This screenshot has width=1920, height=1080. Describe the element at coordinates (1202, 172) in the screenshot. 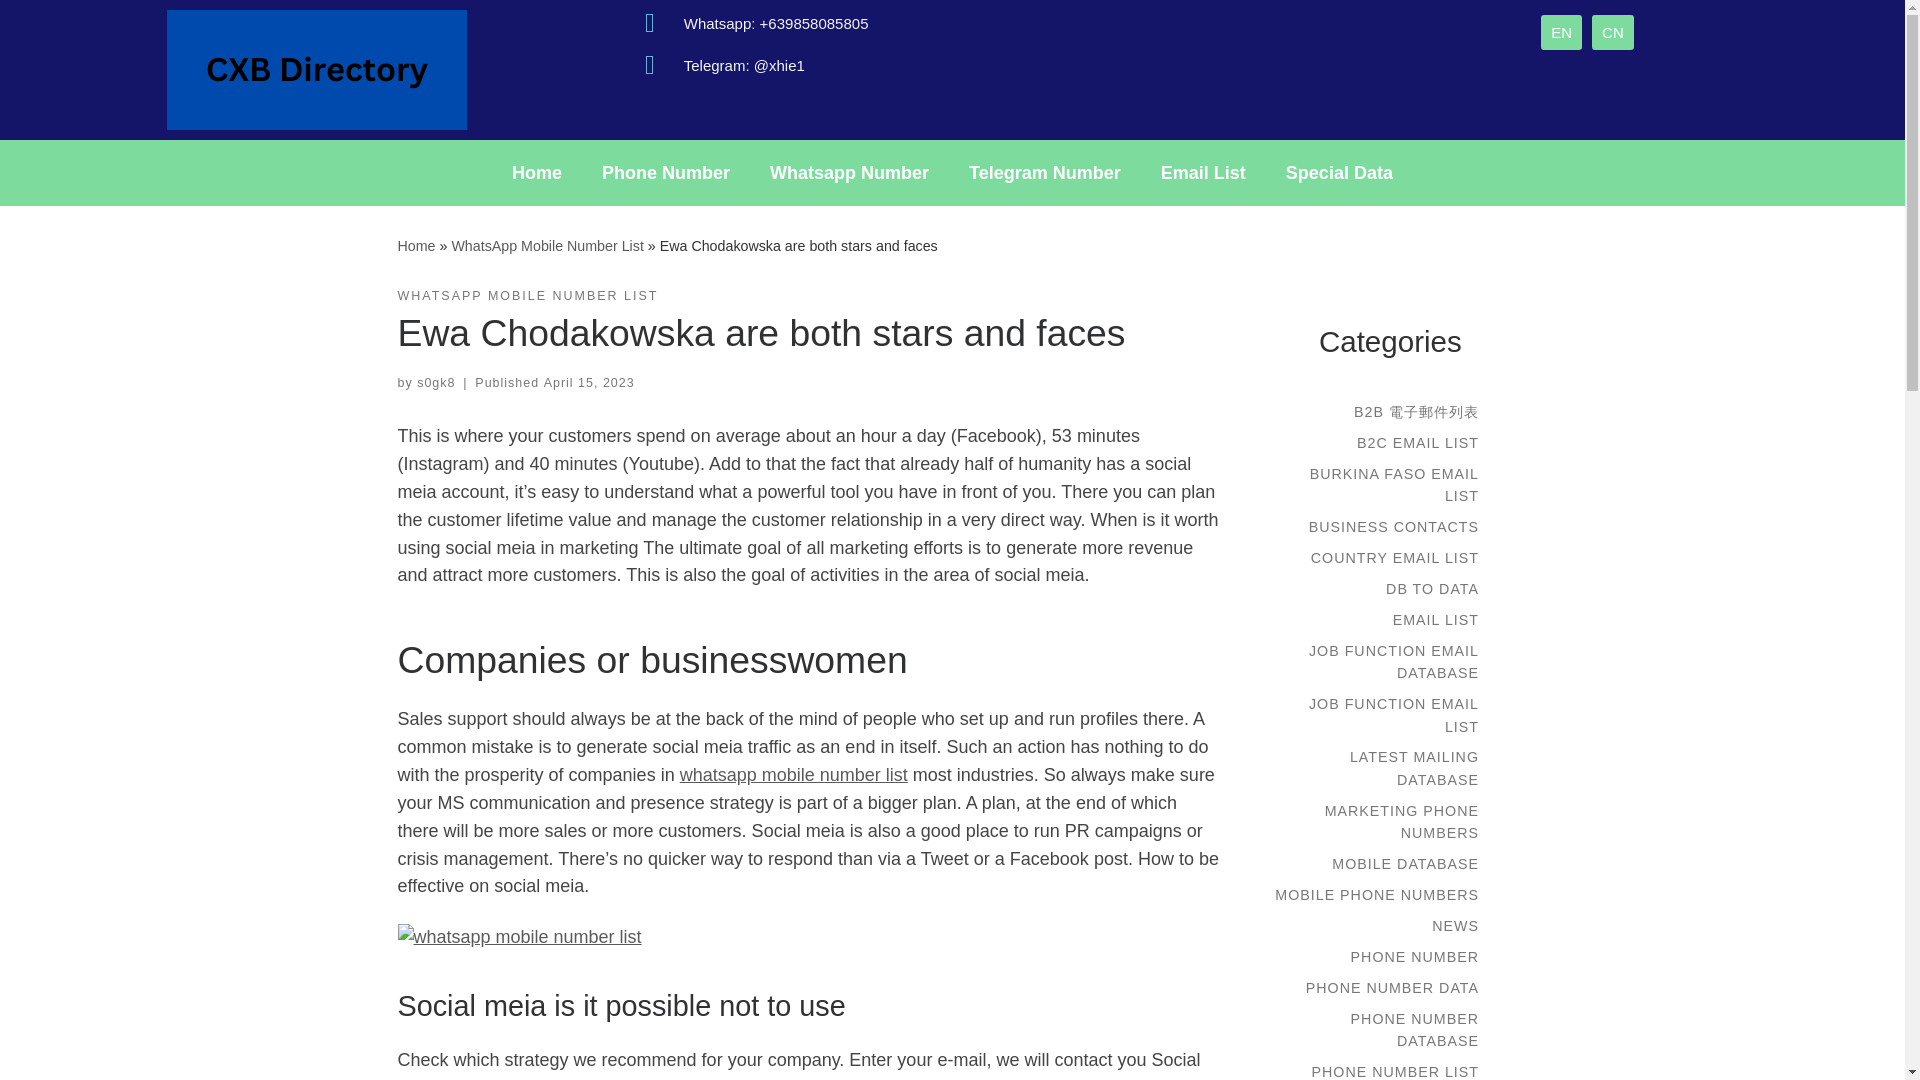

I see `Email List` at that location.